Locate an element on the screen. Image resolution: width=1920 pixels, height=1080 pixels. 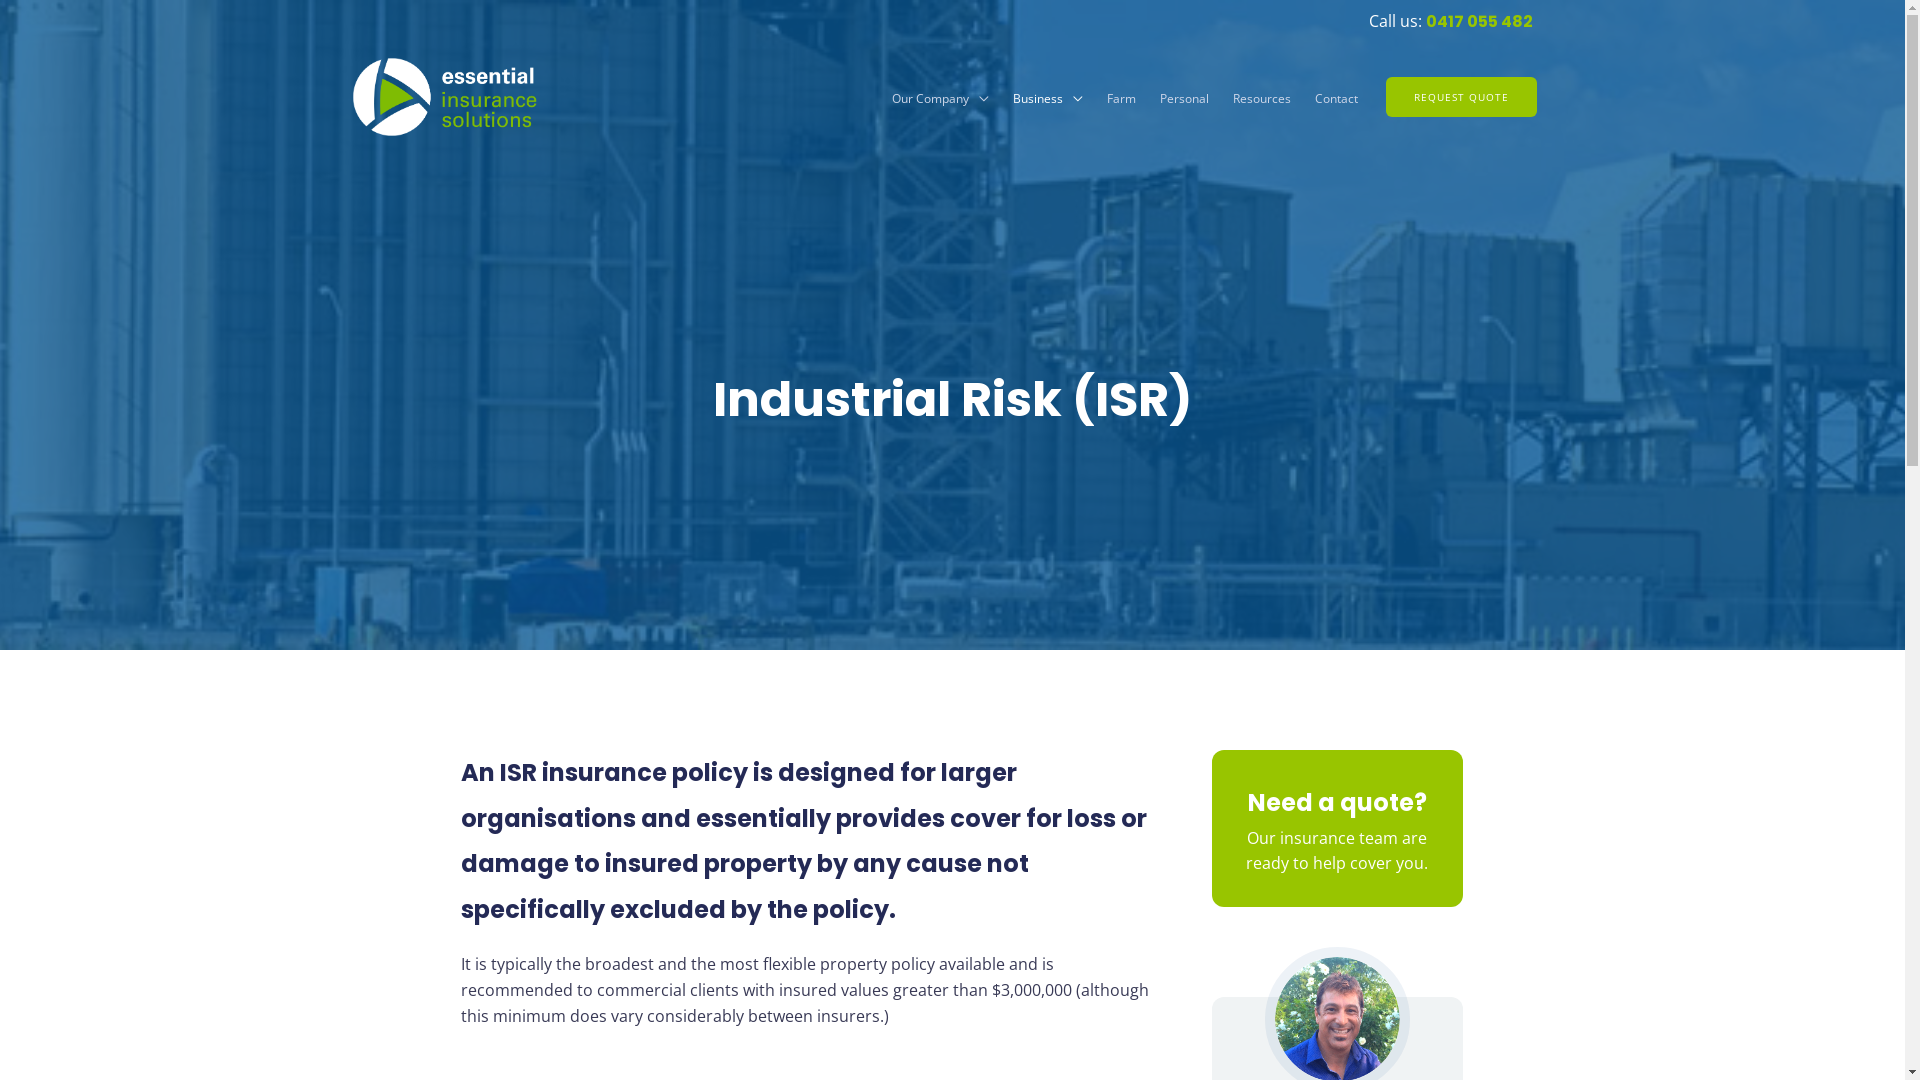
Business is located at coordinates (1047, 99).